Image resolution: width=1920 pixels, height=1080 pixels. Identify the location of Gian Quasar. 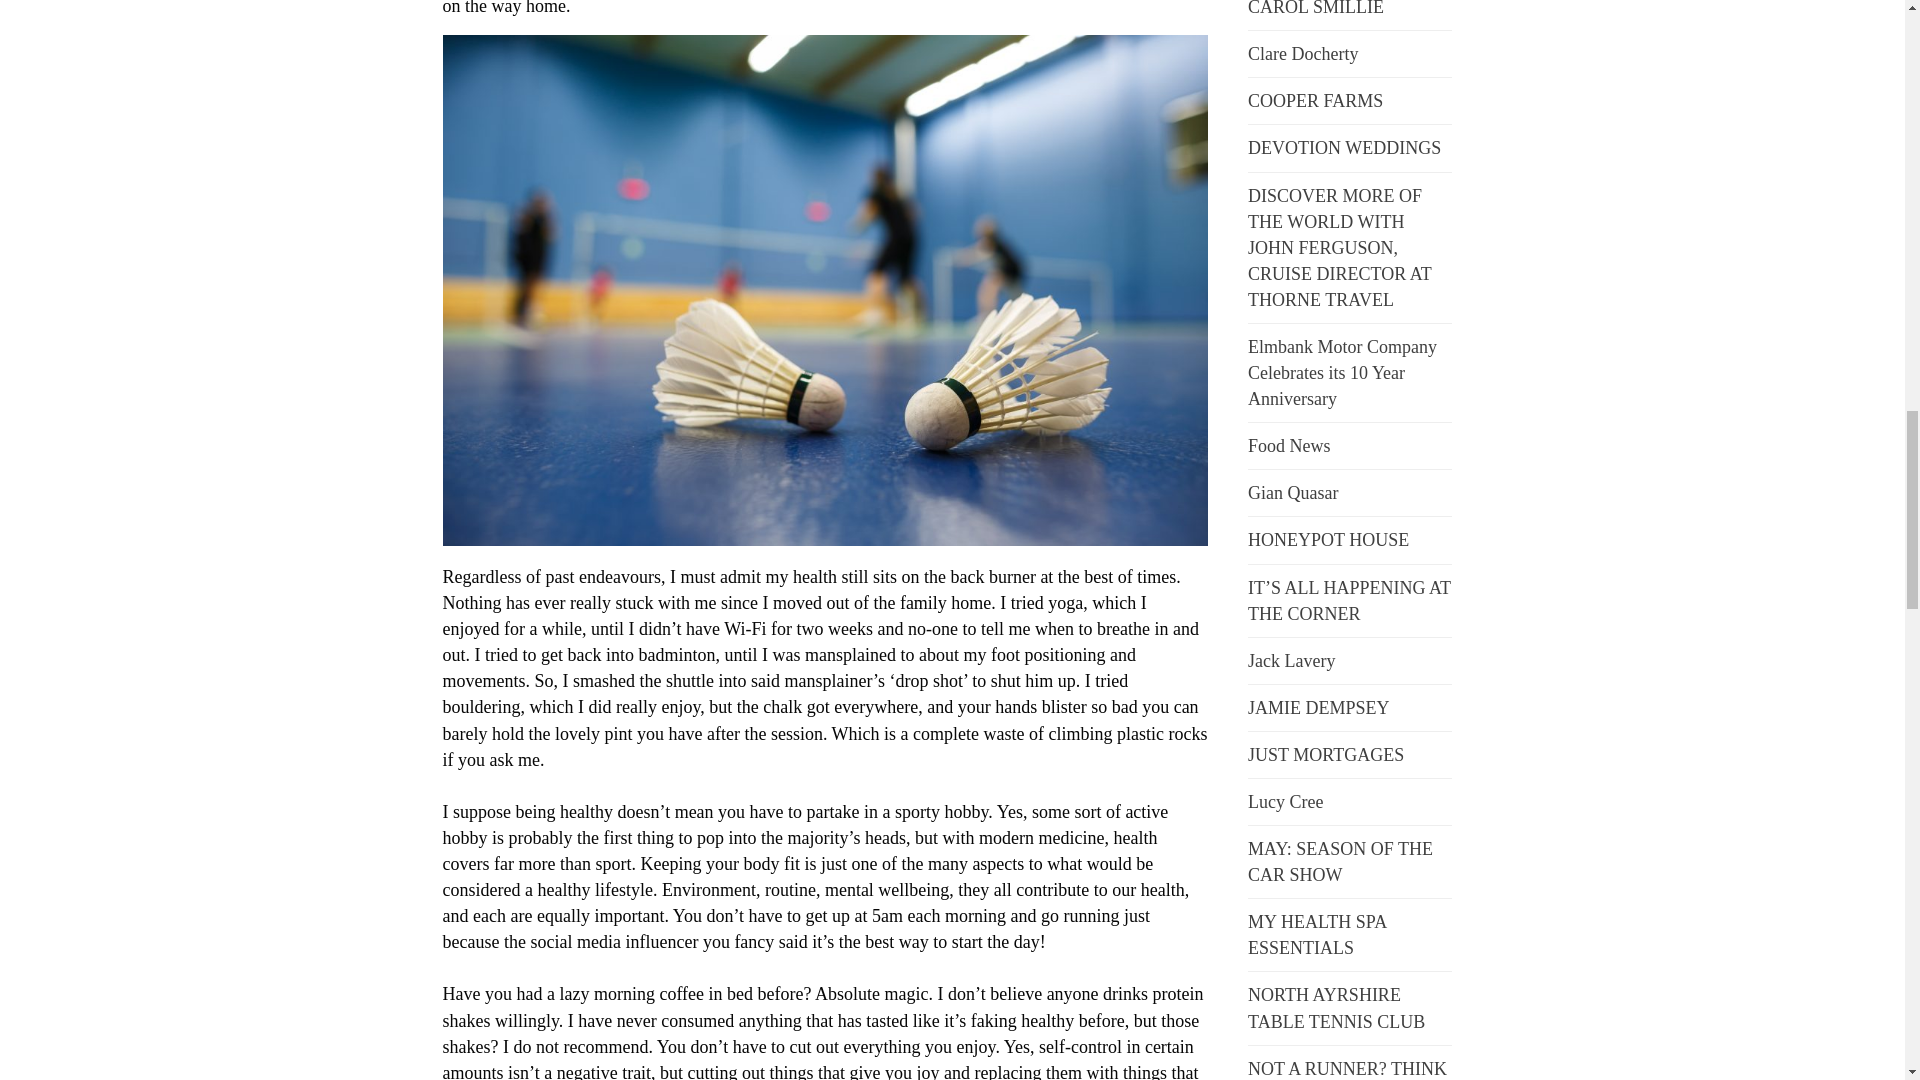
(1293, 492).